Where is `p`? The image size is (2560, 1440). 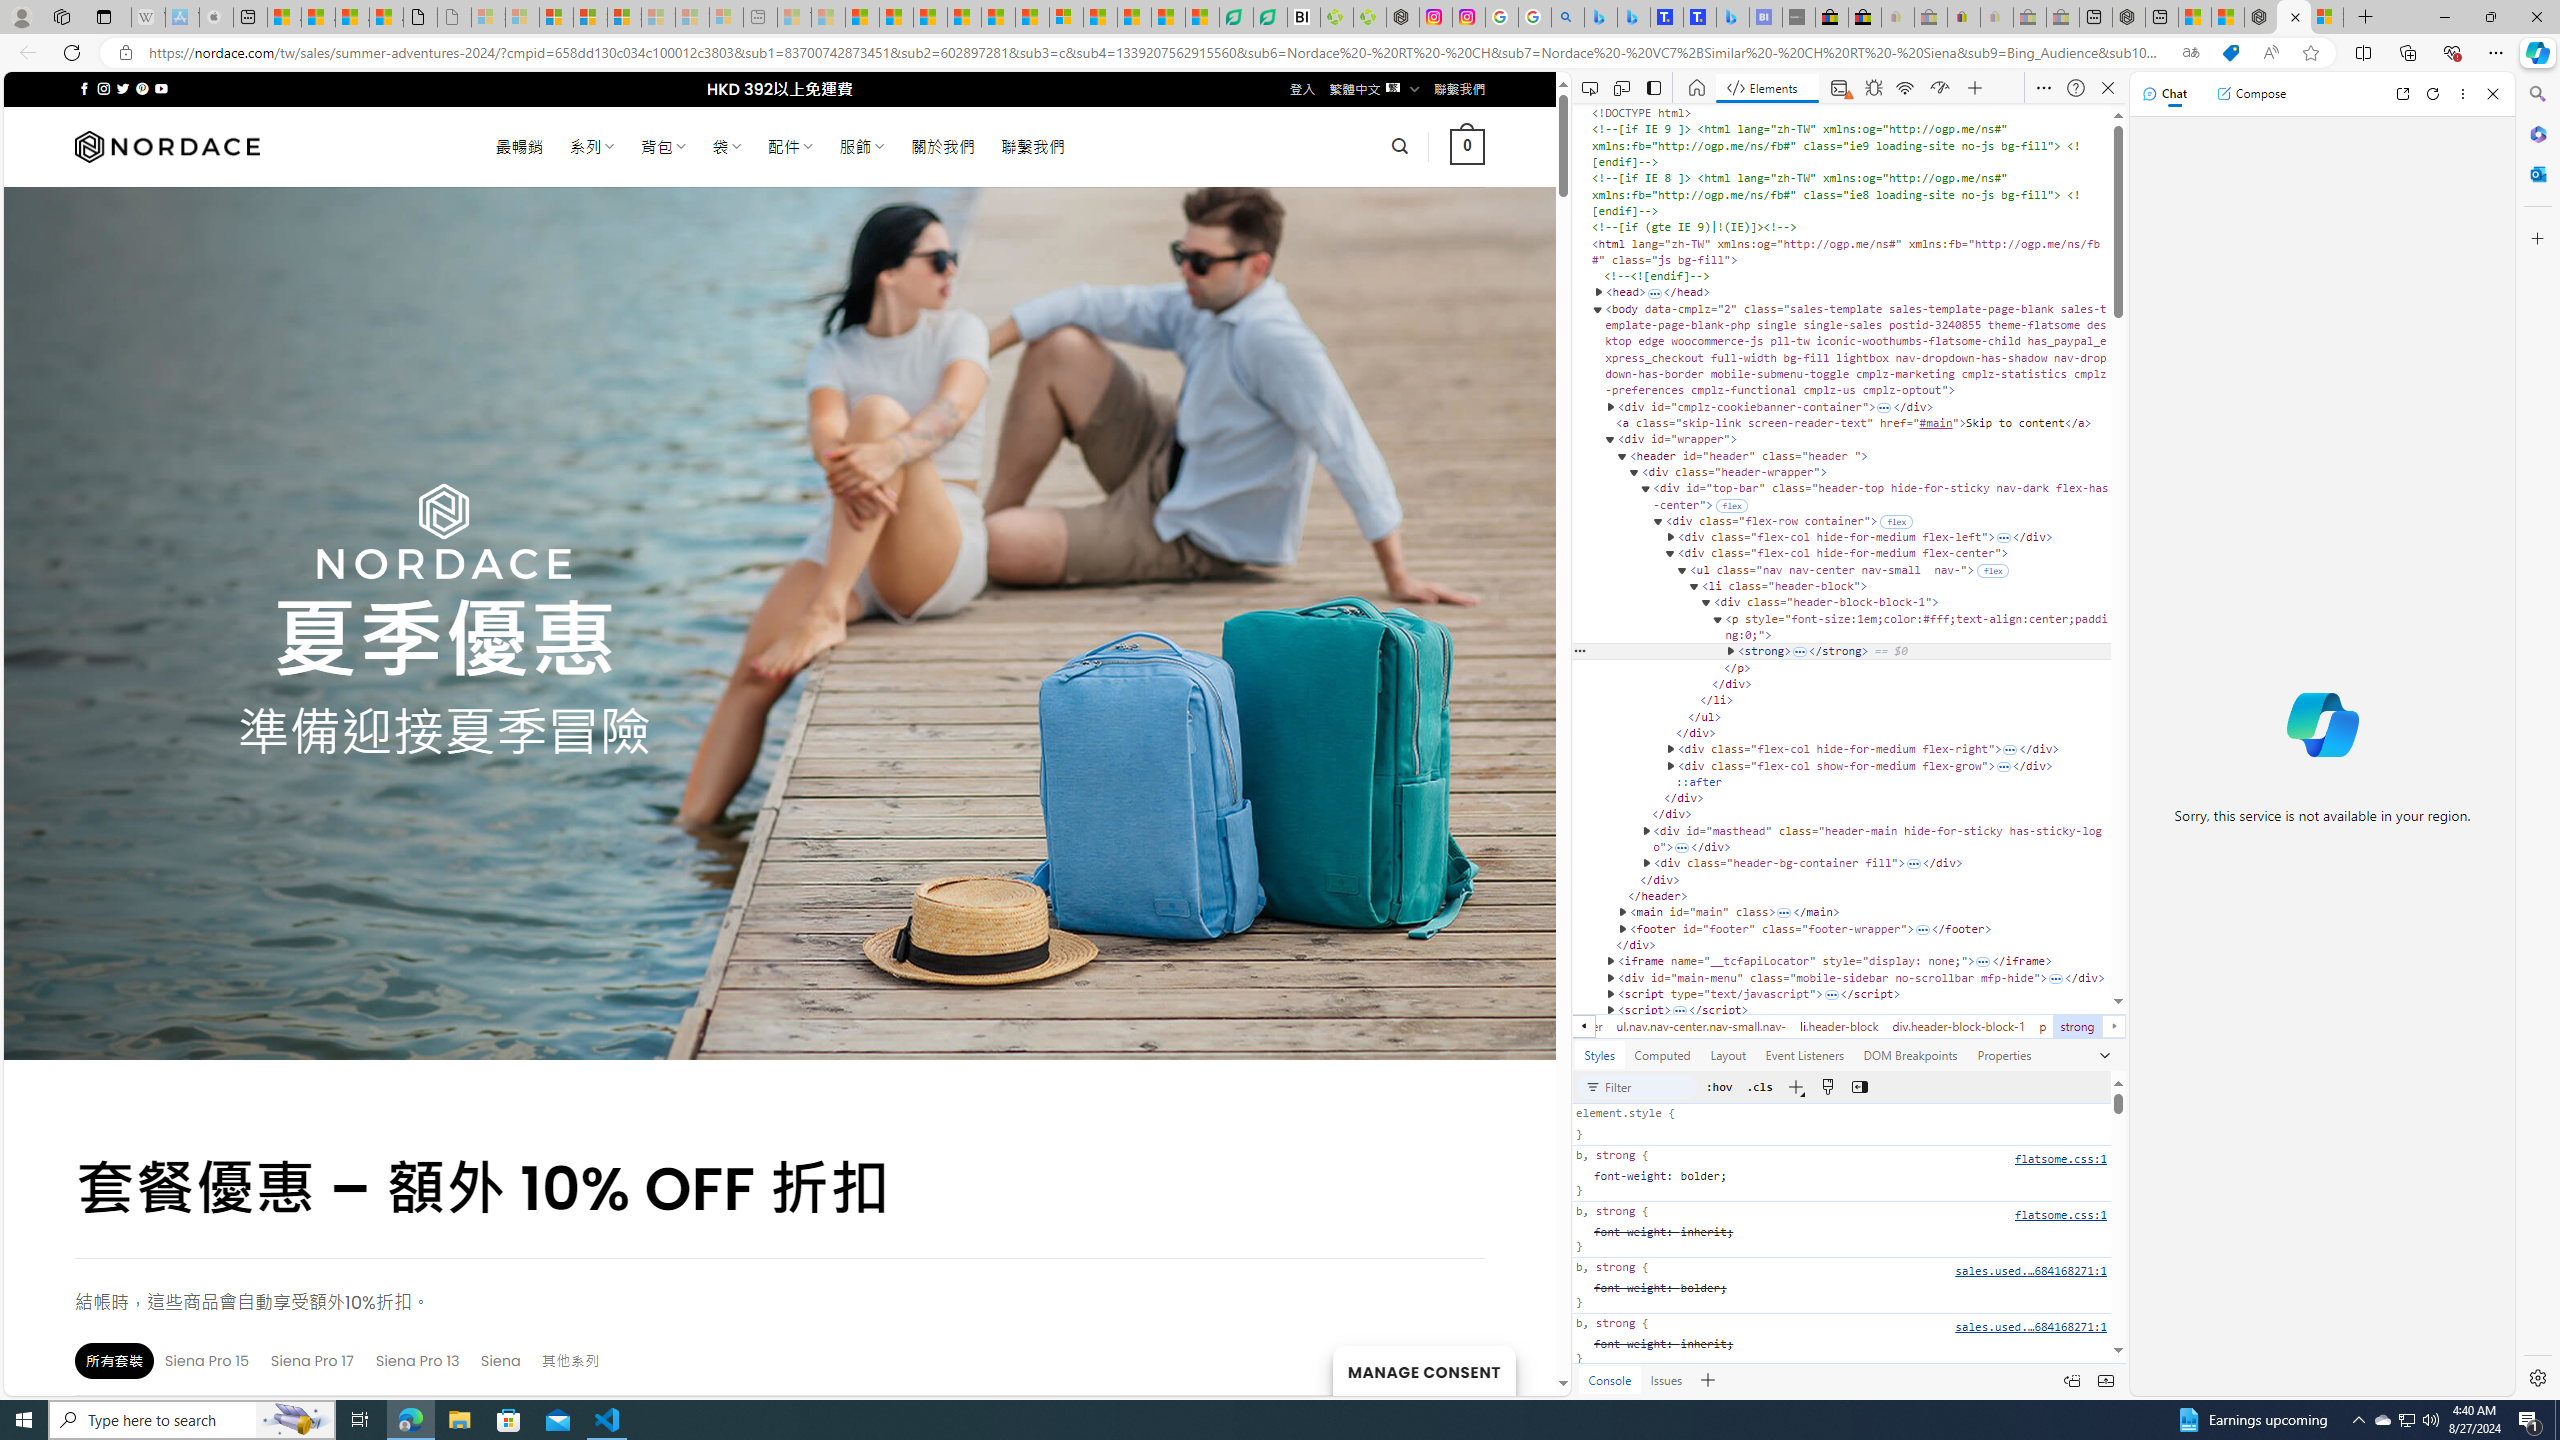
p is located at coordinates (2042, 1026).